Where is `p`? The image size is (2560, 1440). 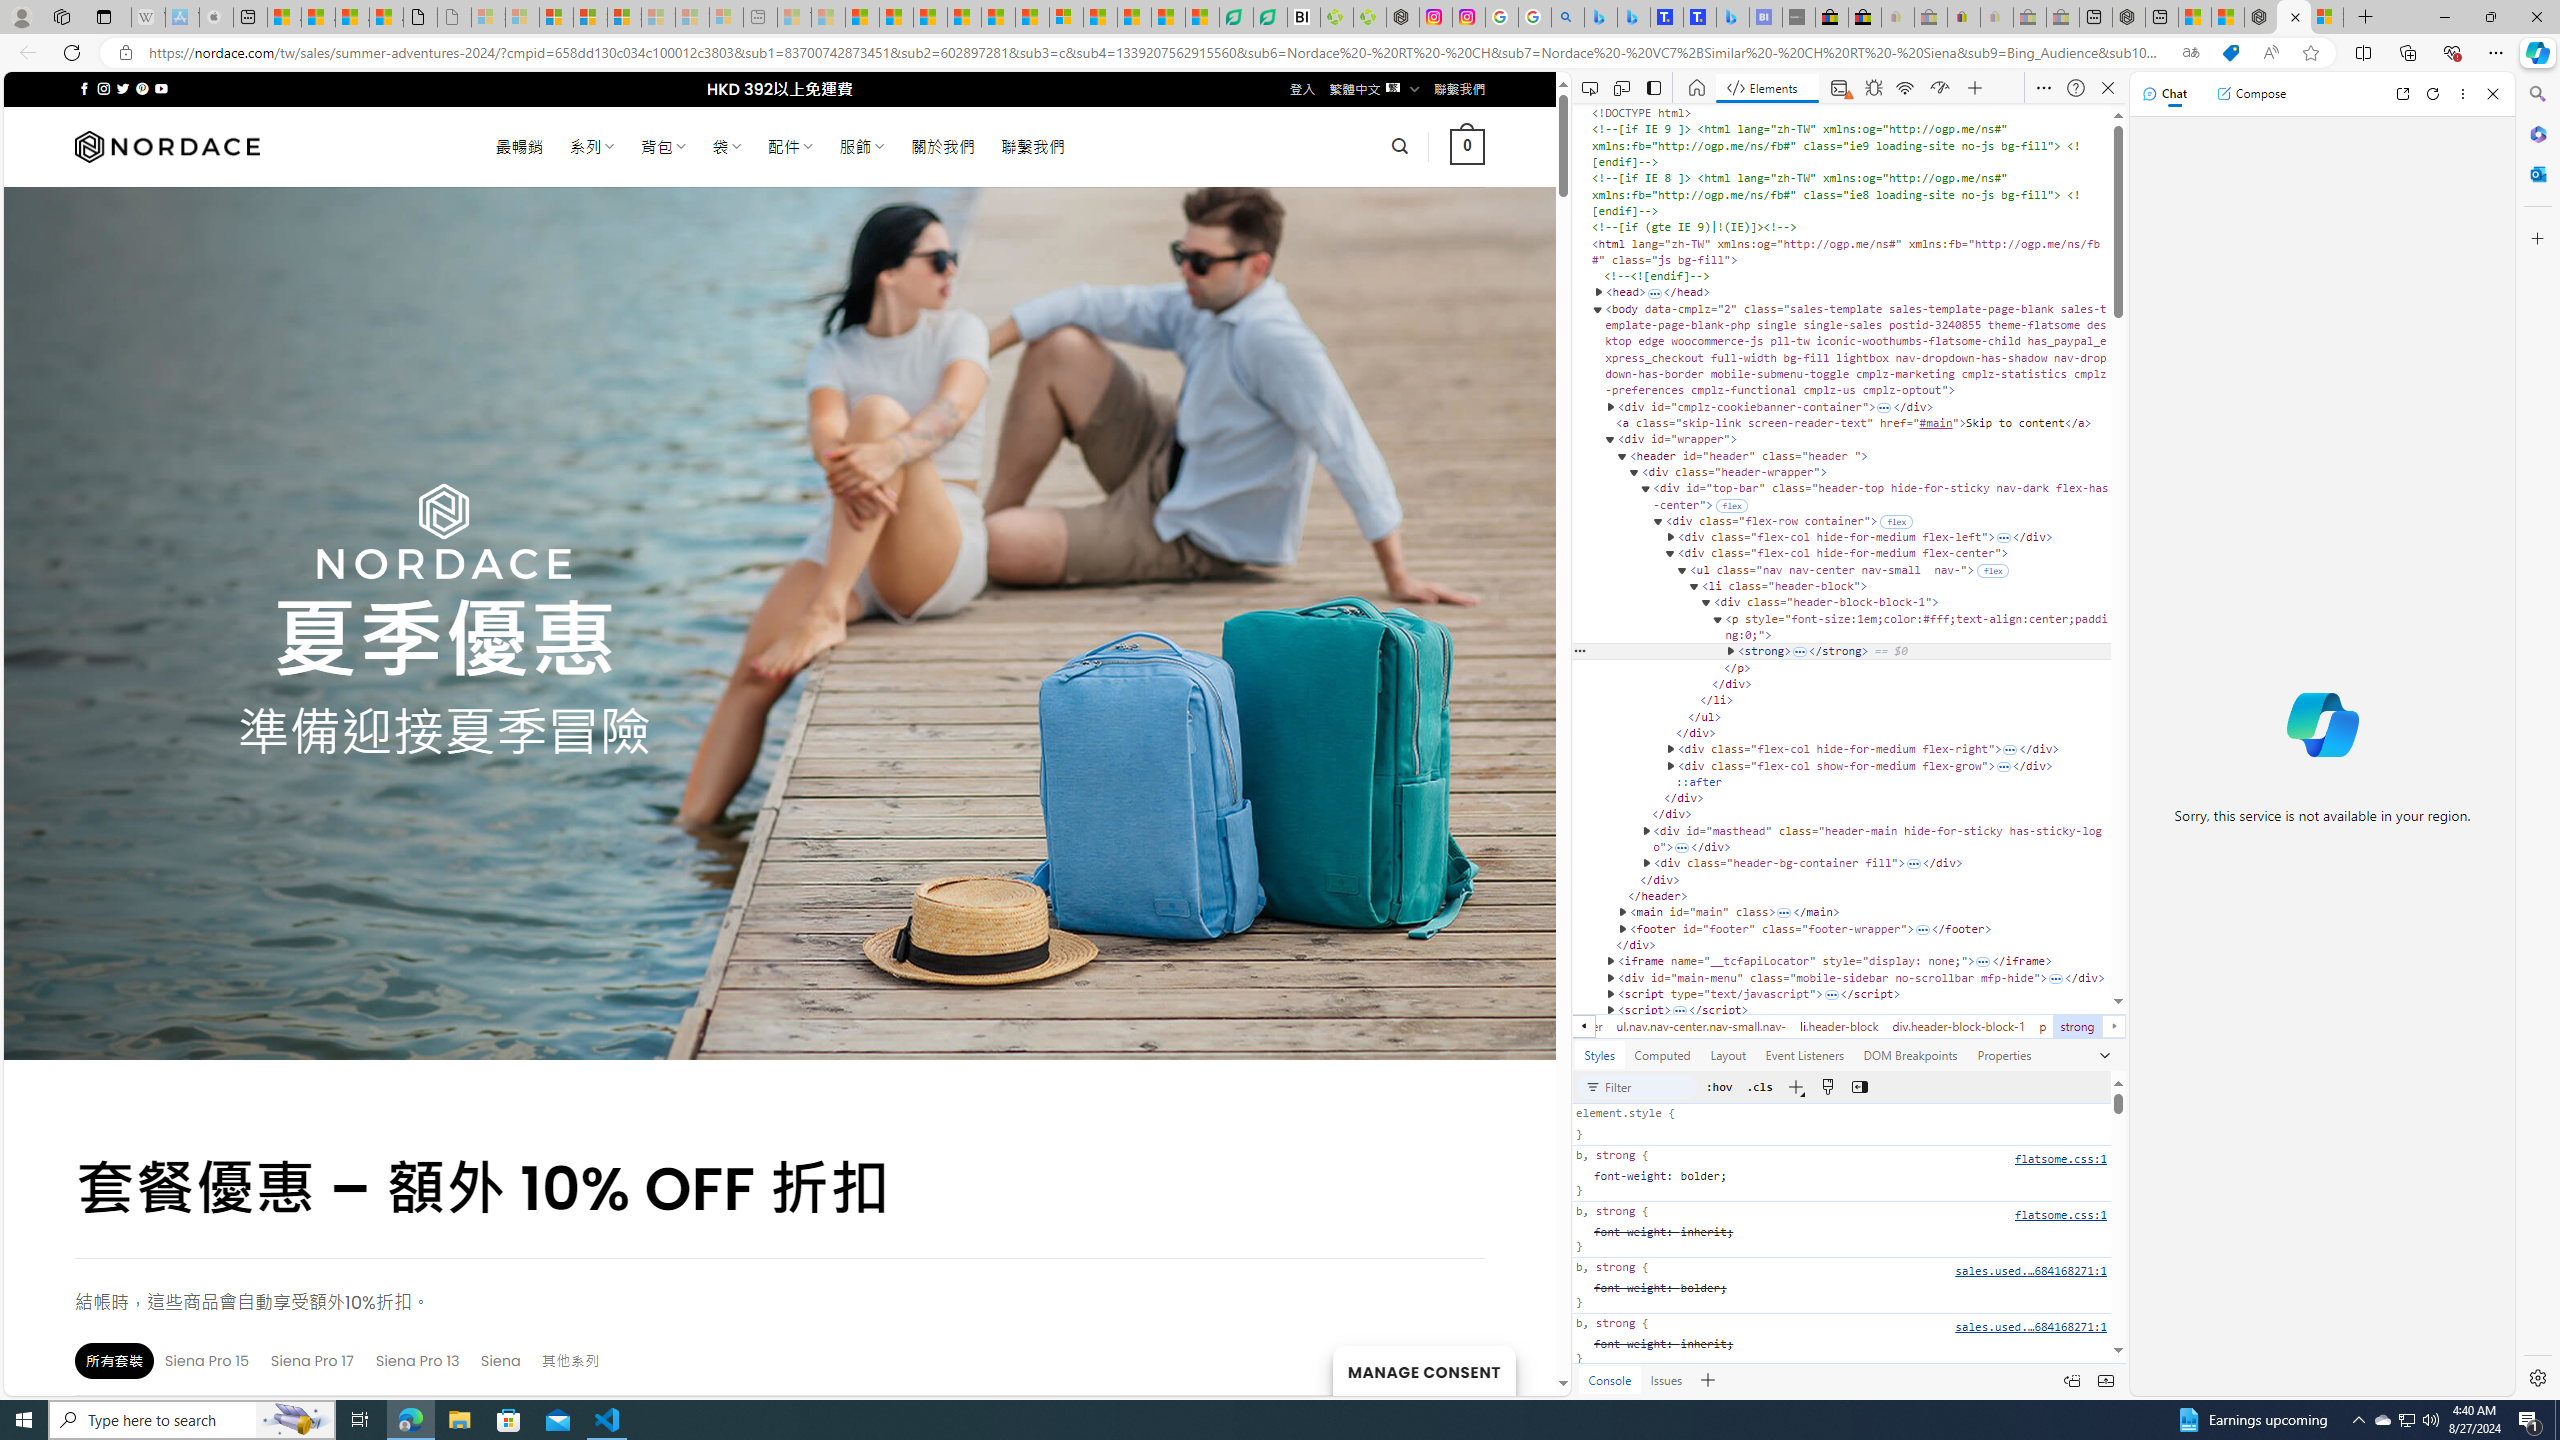
p is located at coordinates (2042, 1026).